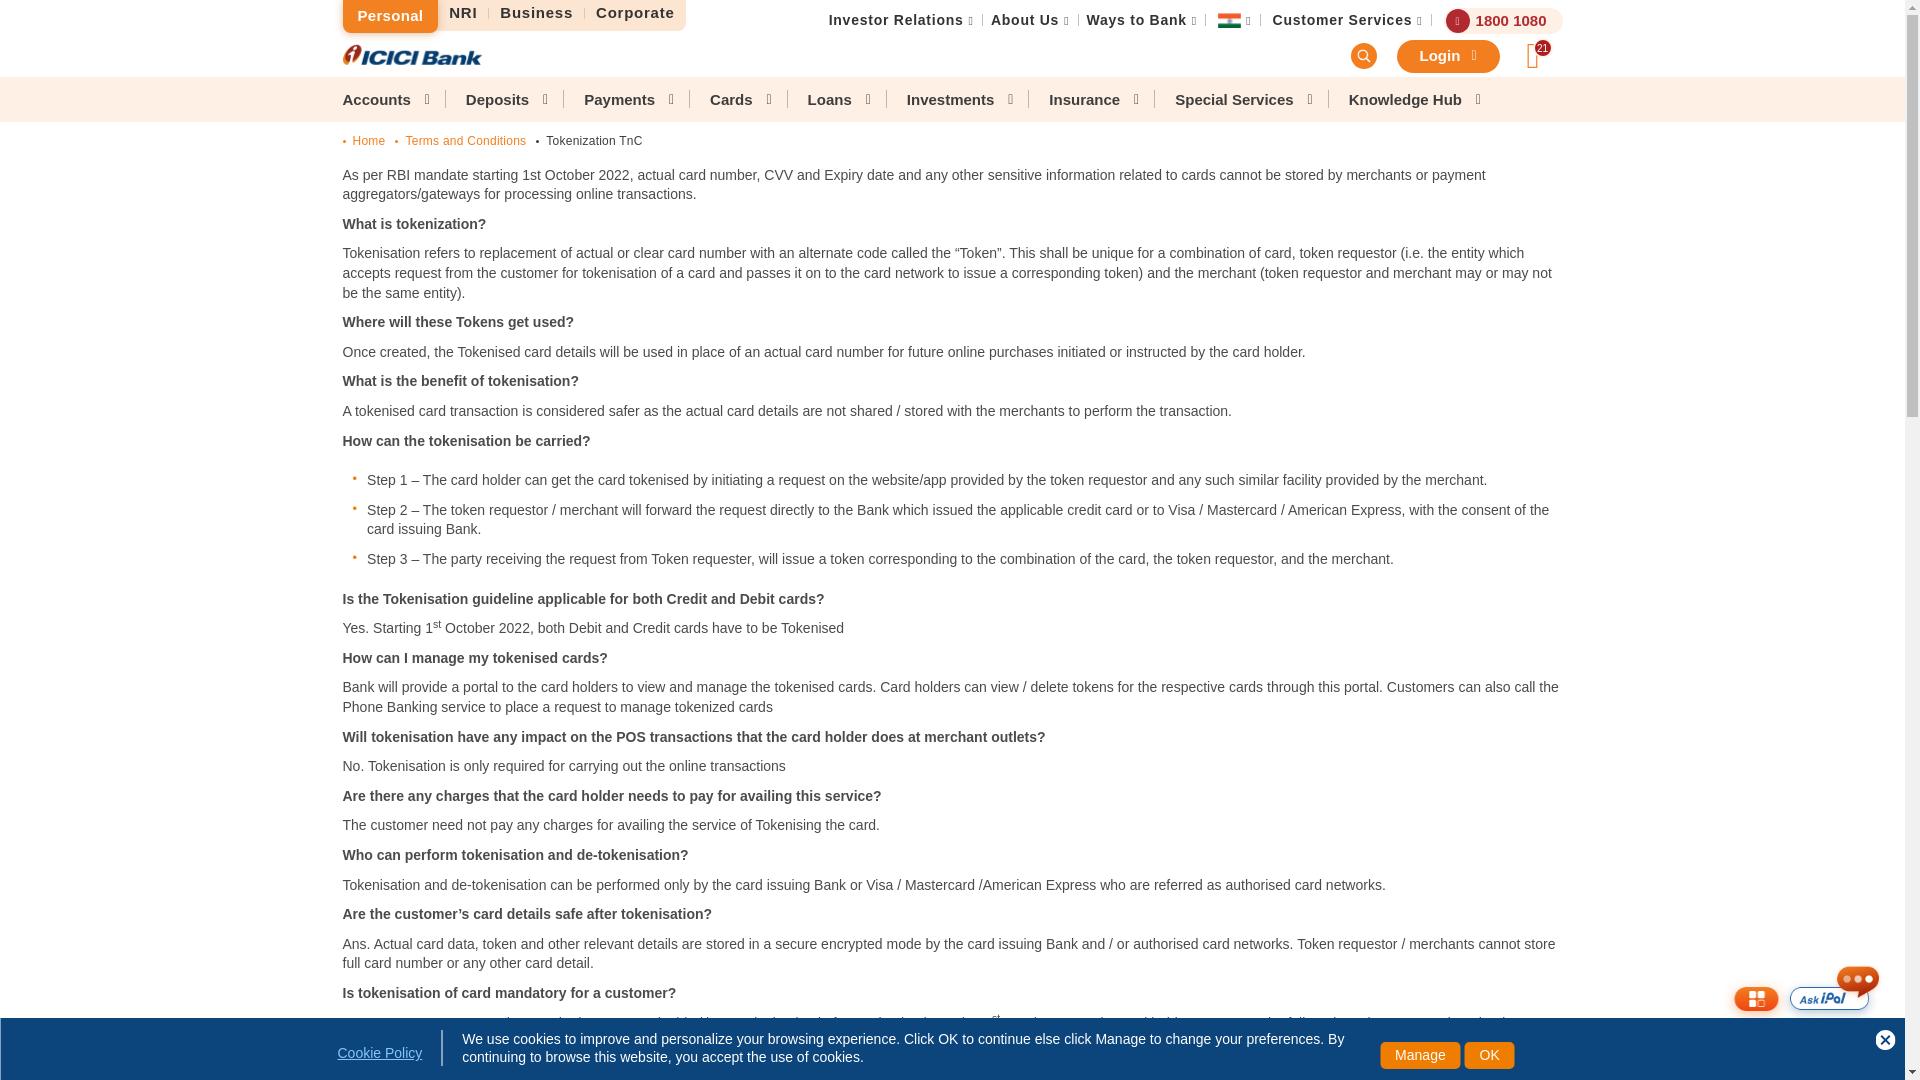 This screenshot has width=1920, height=1080. Describe the element at coordinates (1342, 20) in the screenshot. I see `Customer Services` at that location.